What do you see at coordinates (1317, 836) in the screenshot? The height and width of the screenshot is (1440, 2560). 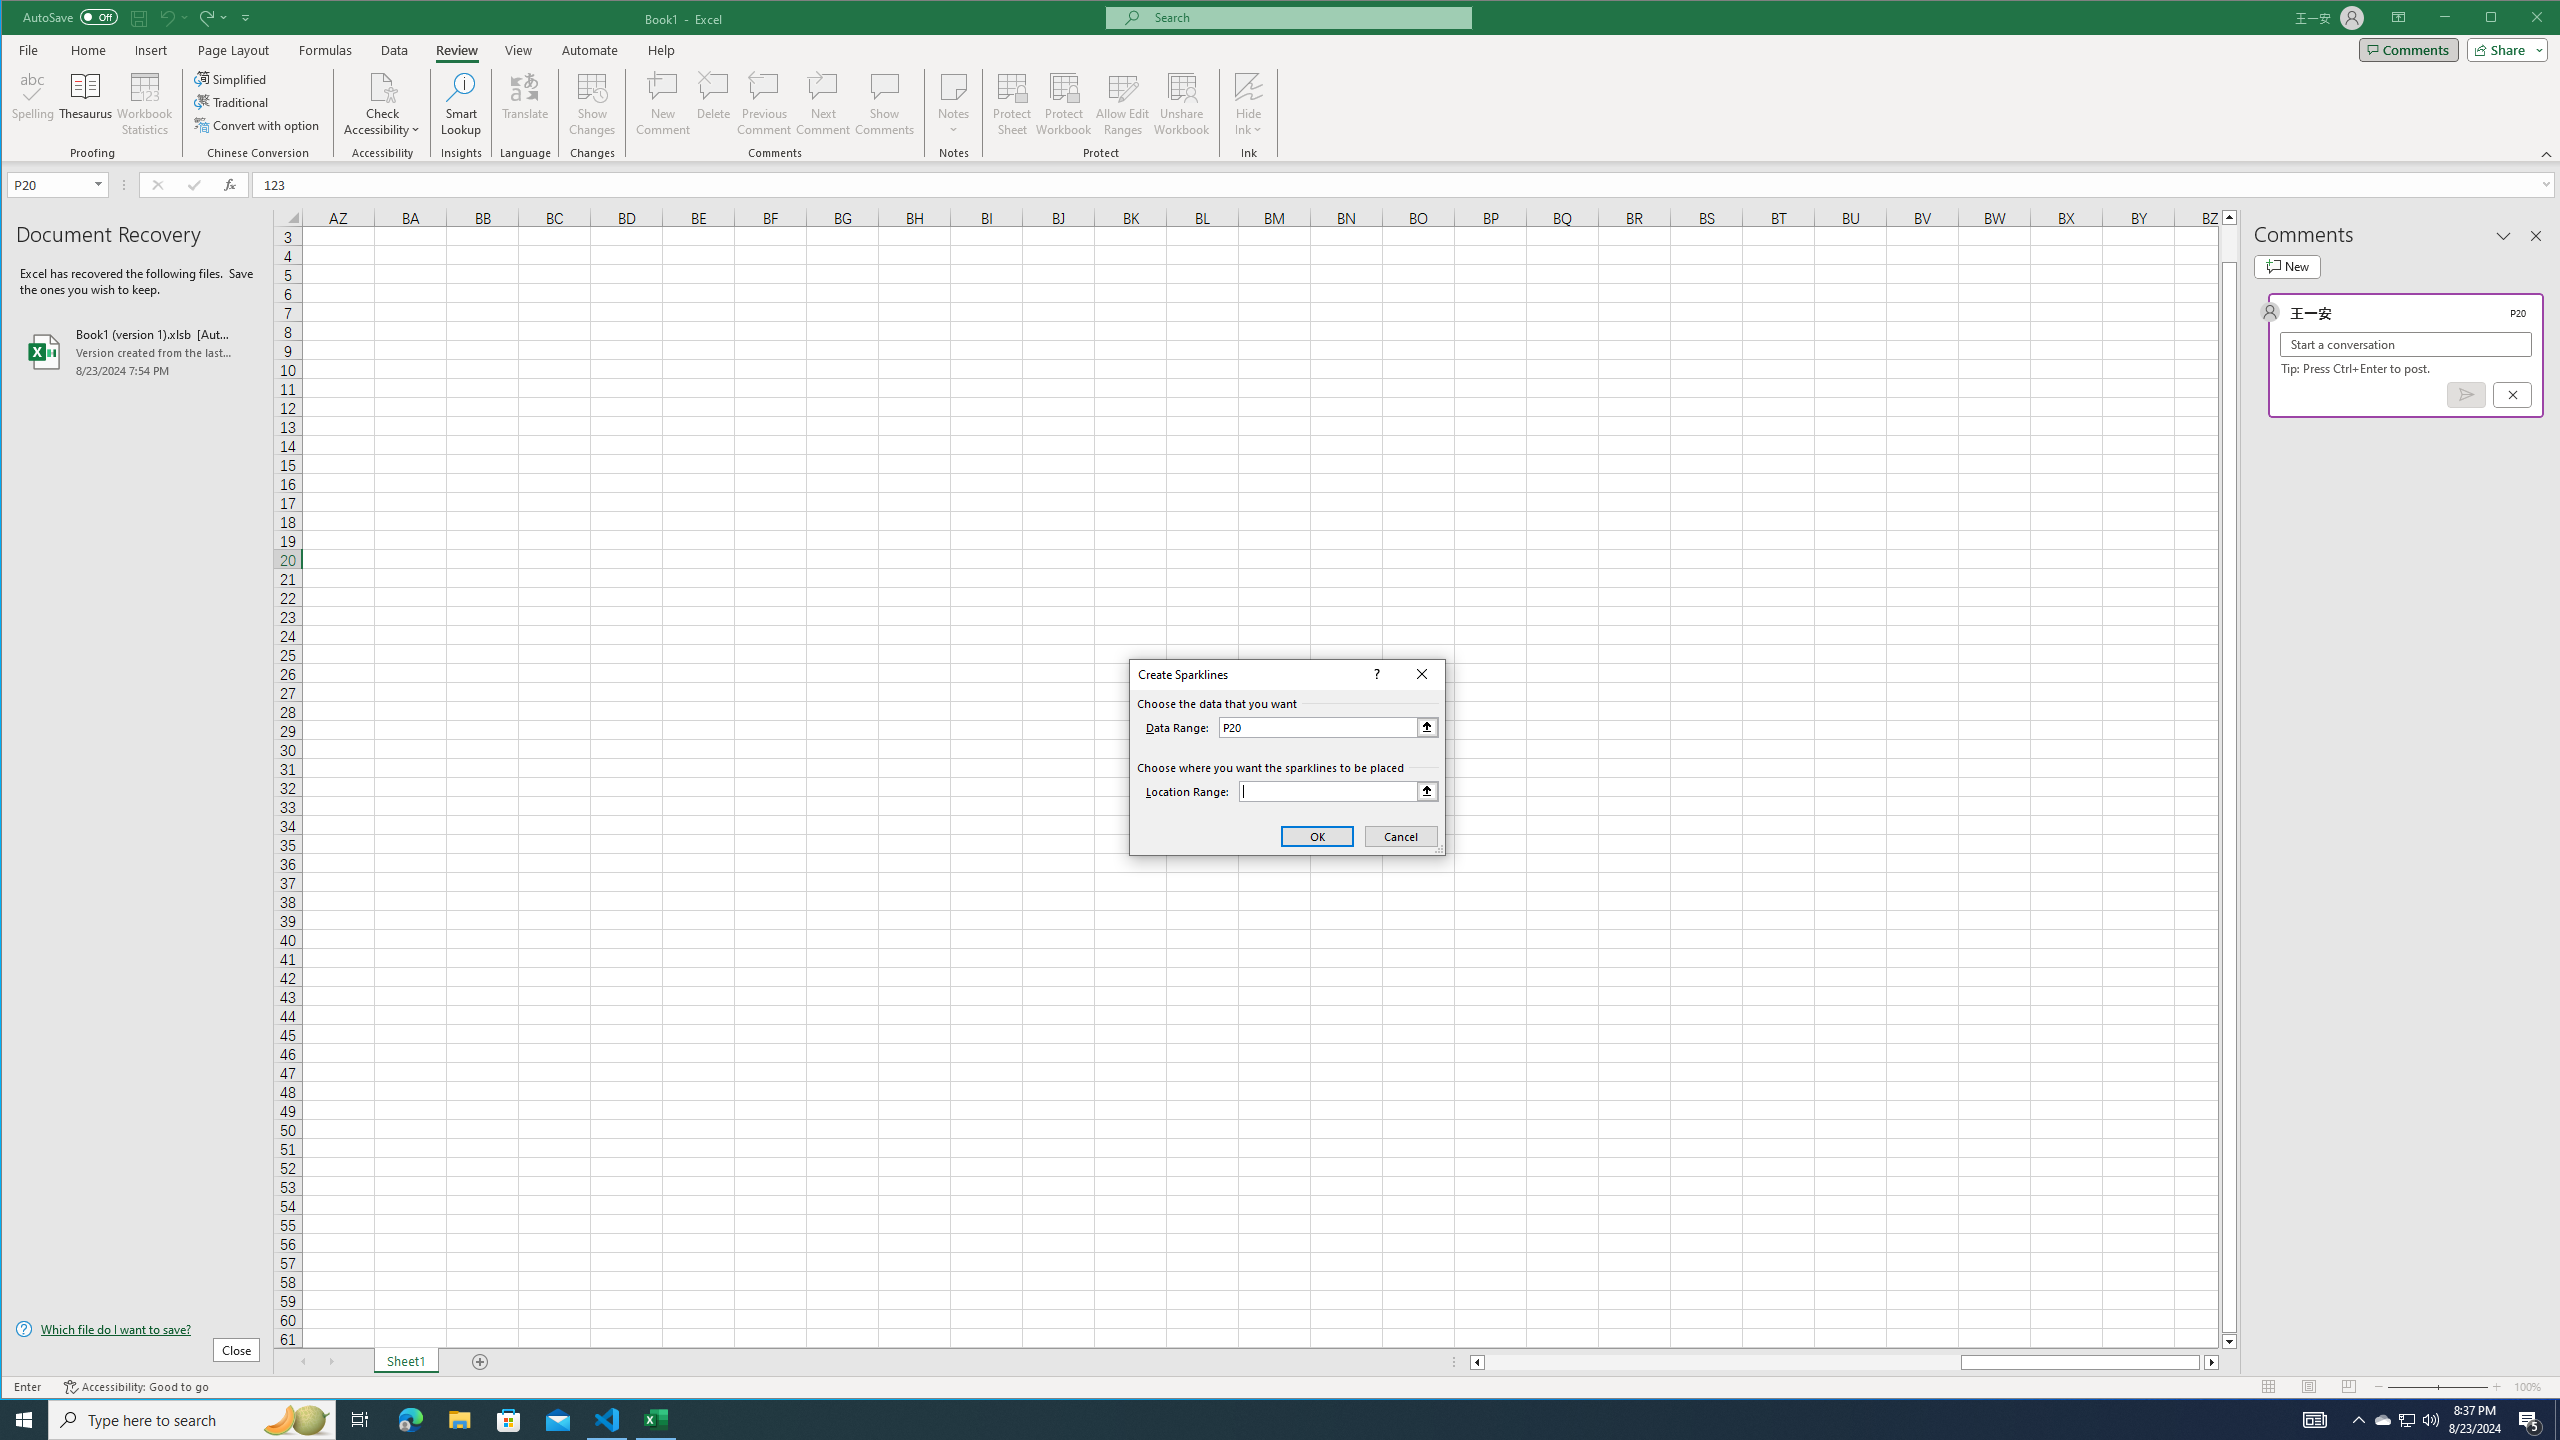 I see `OK` at bounding box center [1317, 836].